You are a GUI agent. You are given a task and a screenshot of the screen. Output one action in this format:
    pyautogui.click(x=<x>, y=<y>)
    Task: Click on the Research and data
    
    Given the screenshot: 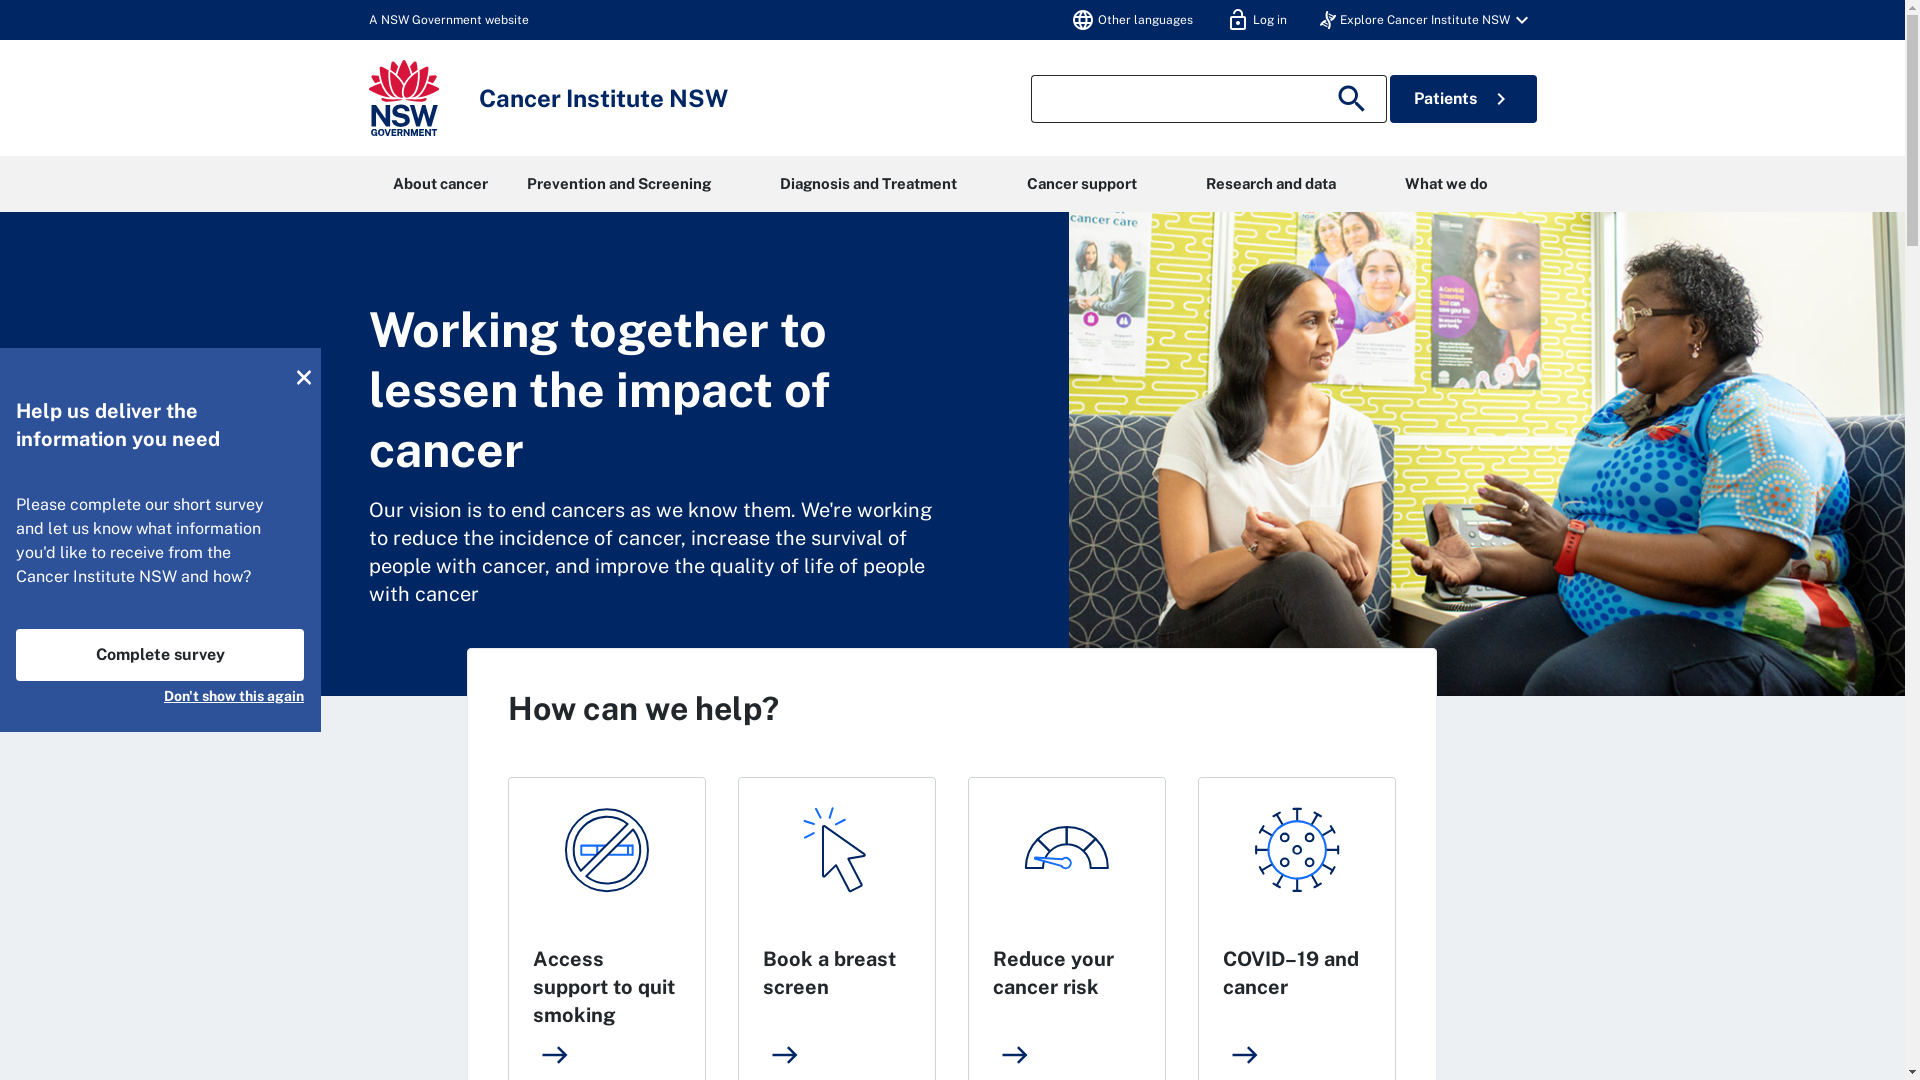 What is the action you would take?
    pyautogui.click(x=1270, y=184)
    